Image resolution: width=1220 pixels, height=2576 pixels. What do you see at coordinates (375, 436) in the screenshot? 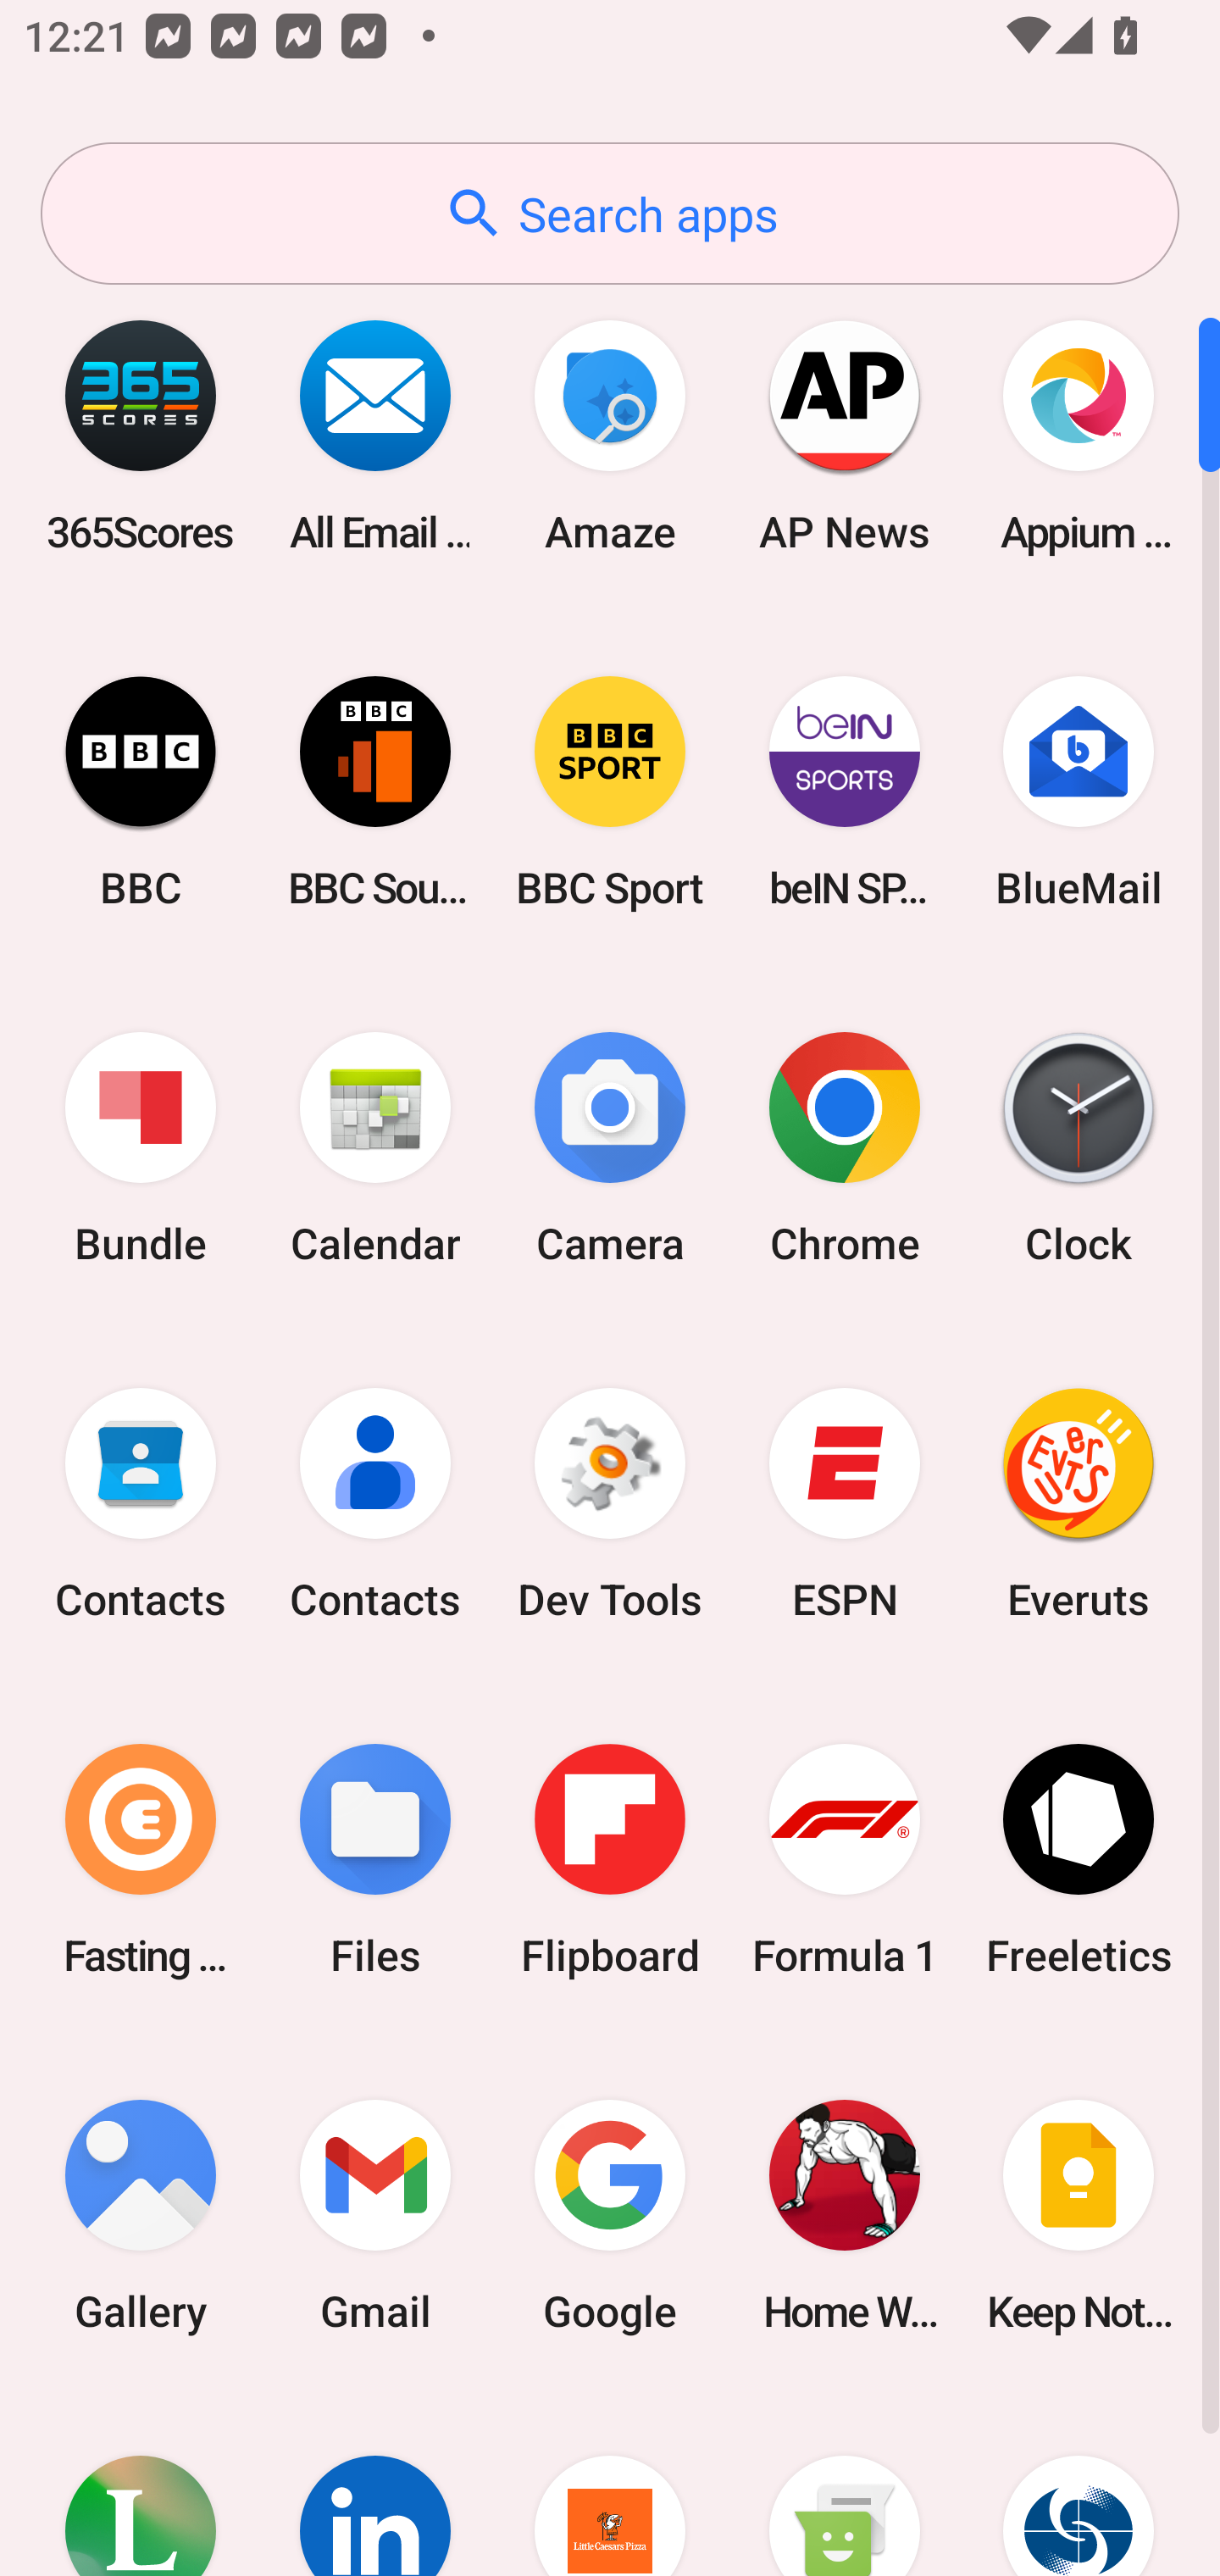
I see `All Email Connect` at bounding box center [375, 436].